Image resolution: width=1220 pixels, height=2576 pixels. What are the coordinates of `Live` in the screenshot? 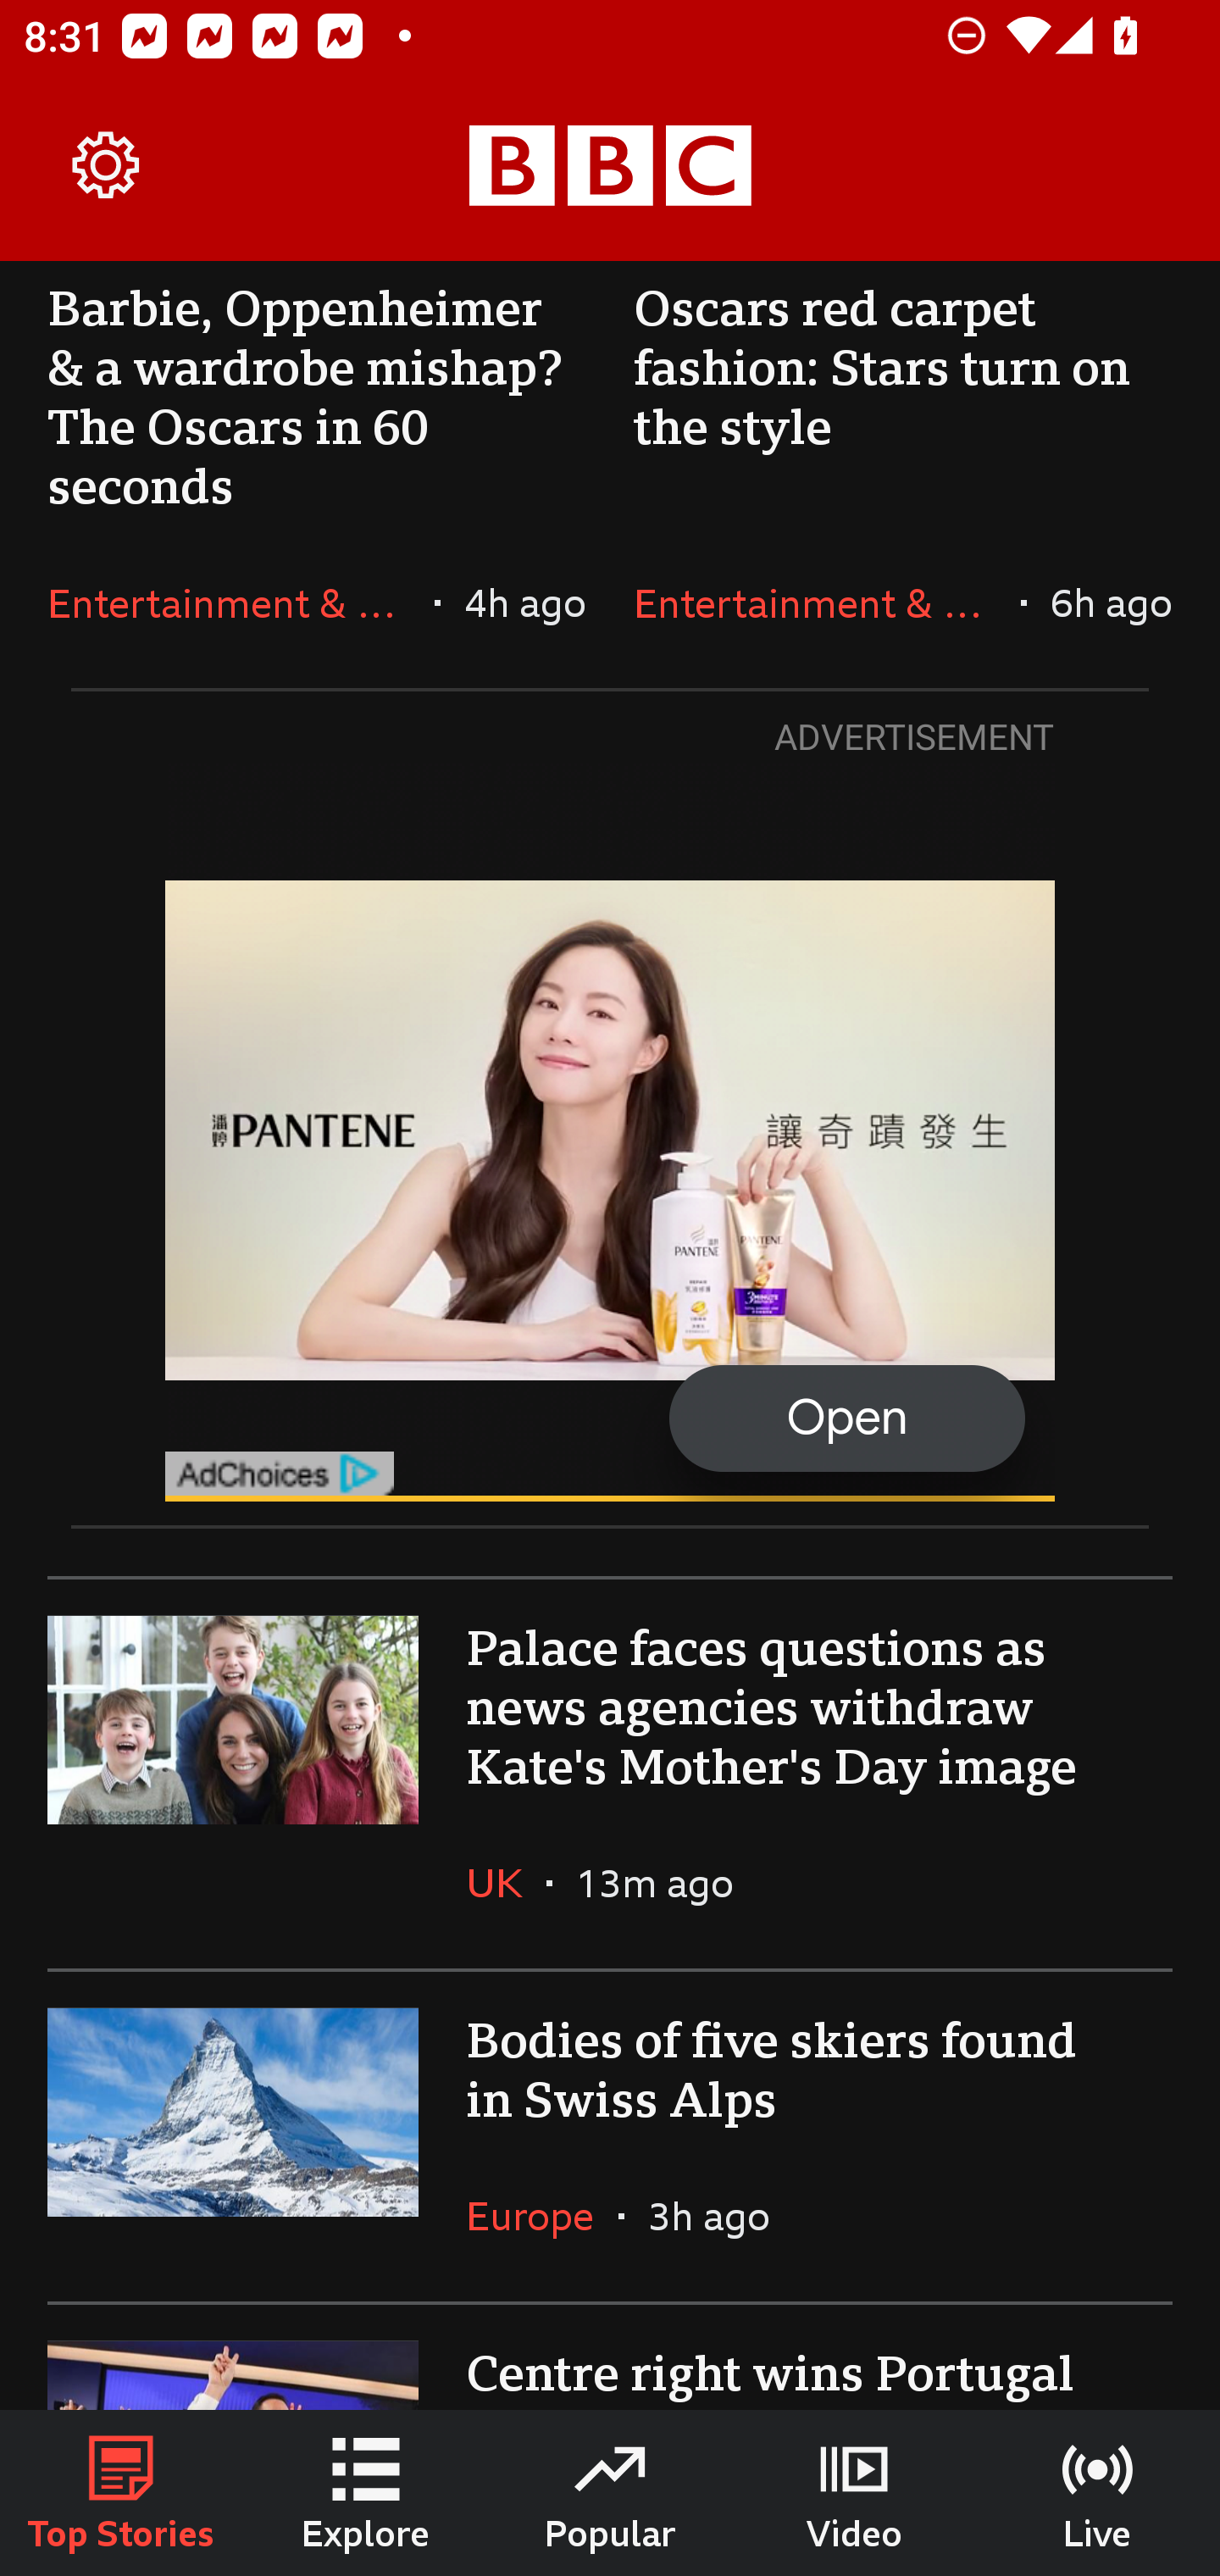 It's located at (1098, 2493).